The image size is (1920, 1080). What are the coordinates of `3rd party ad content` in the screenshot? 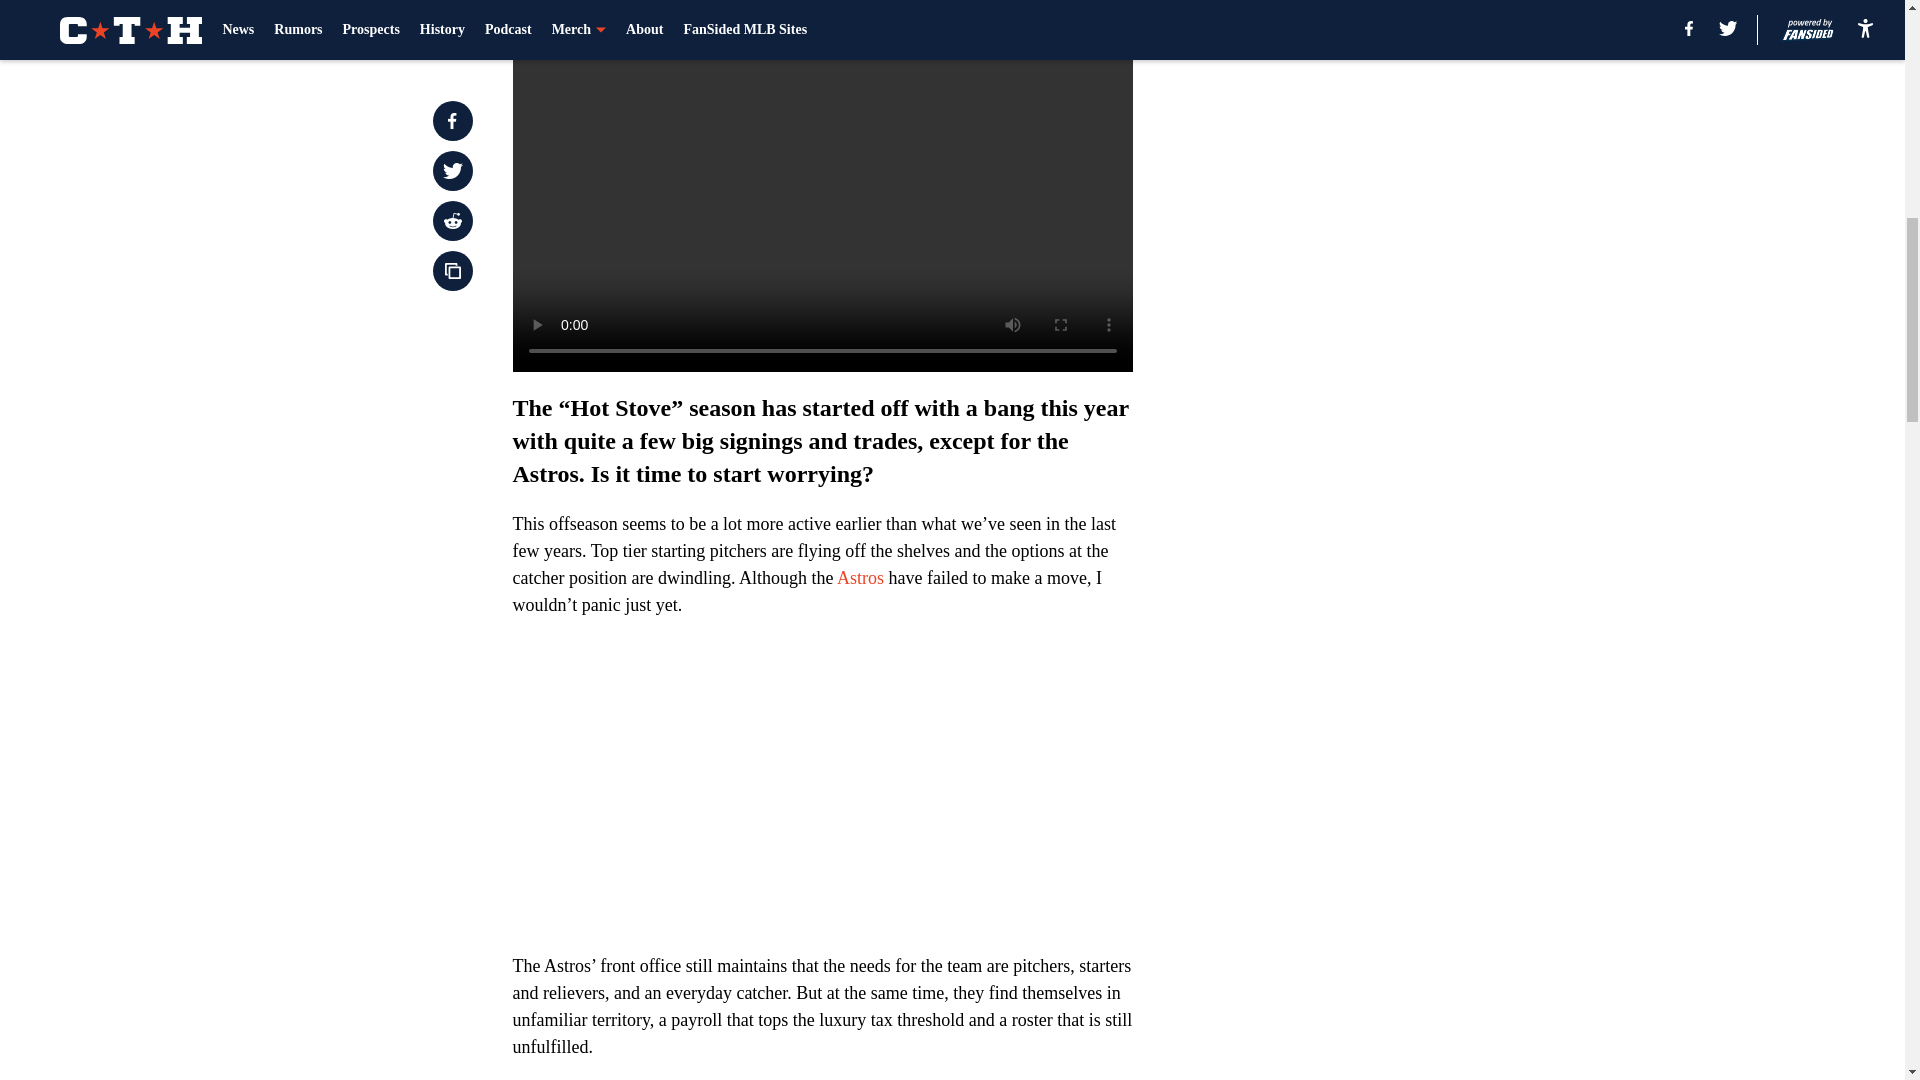 It's located at (1382, 148).